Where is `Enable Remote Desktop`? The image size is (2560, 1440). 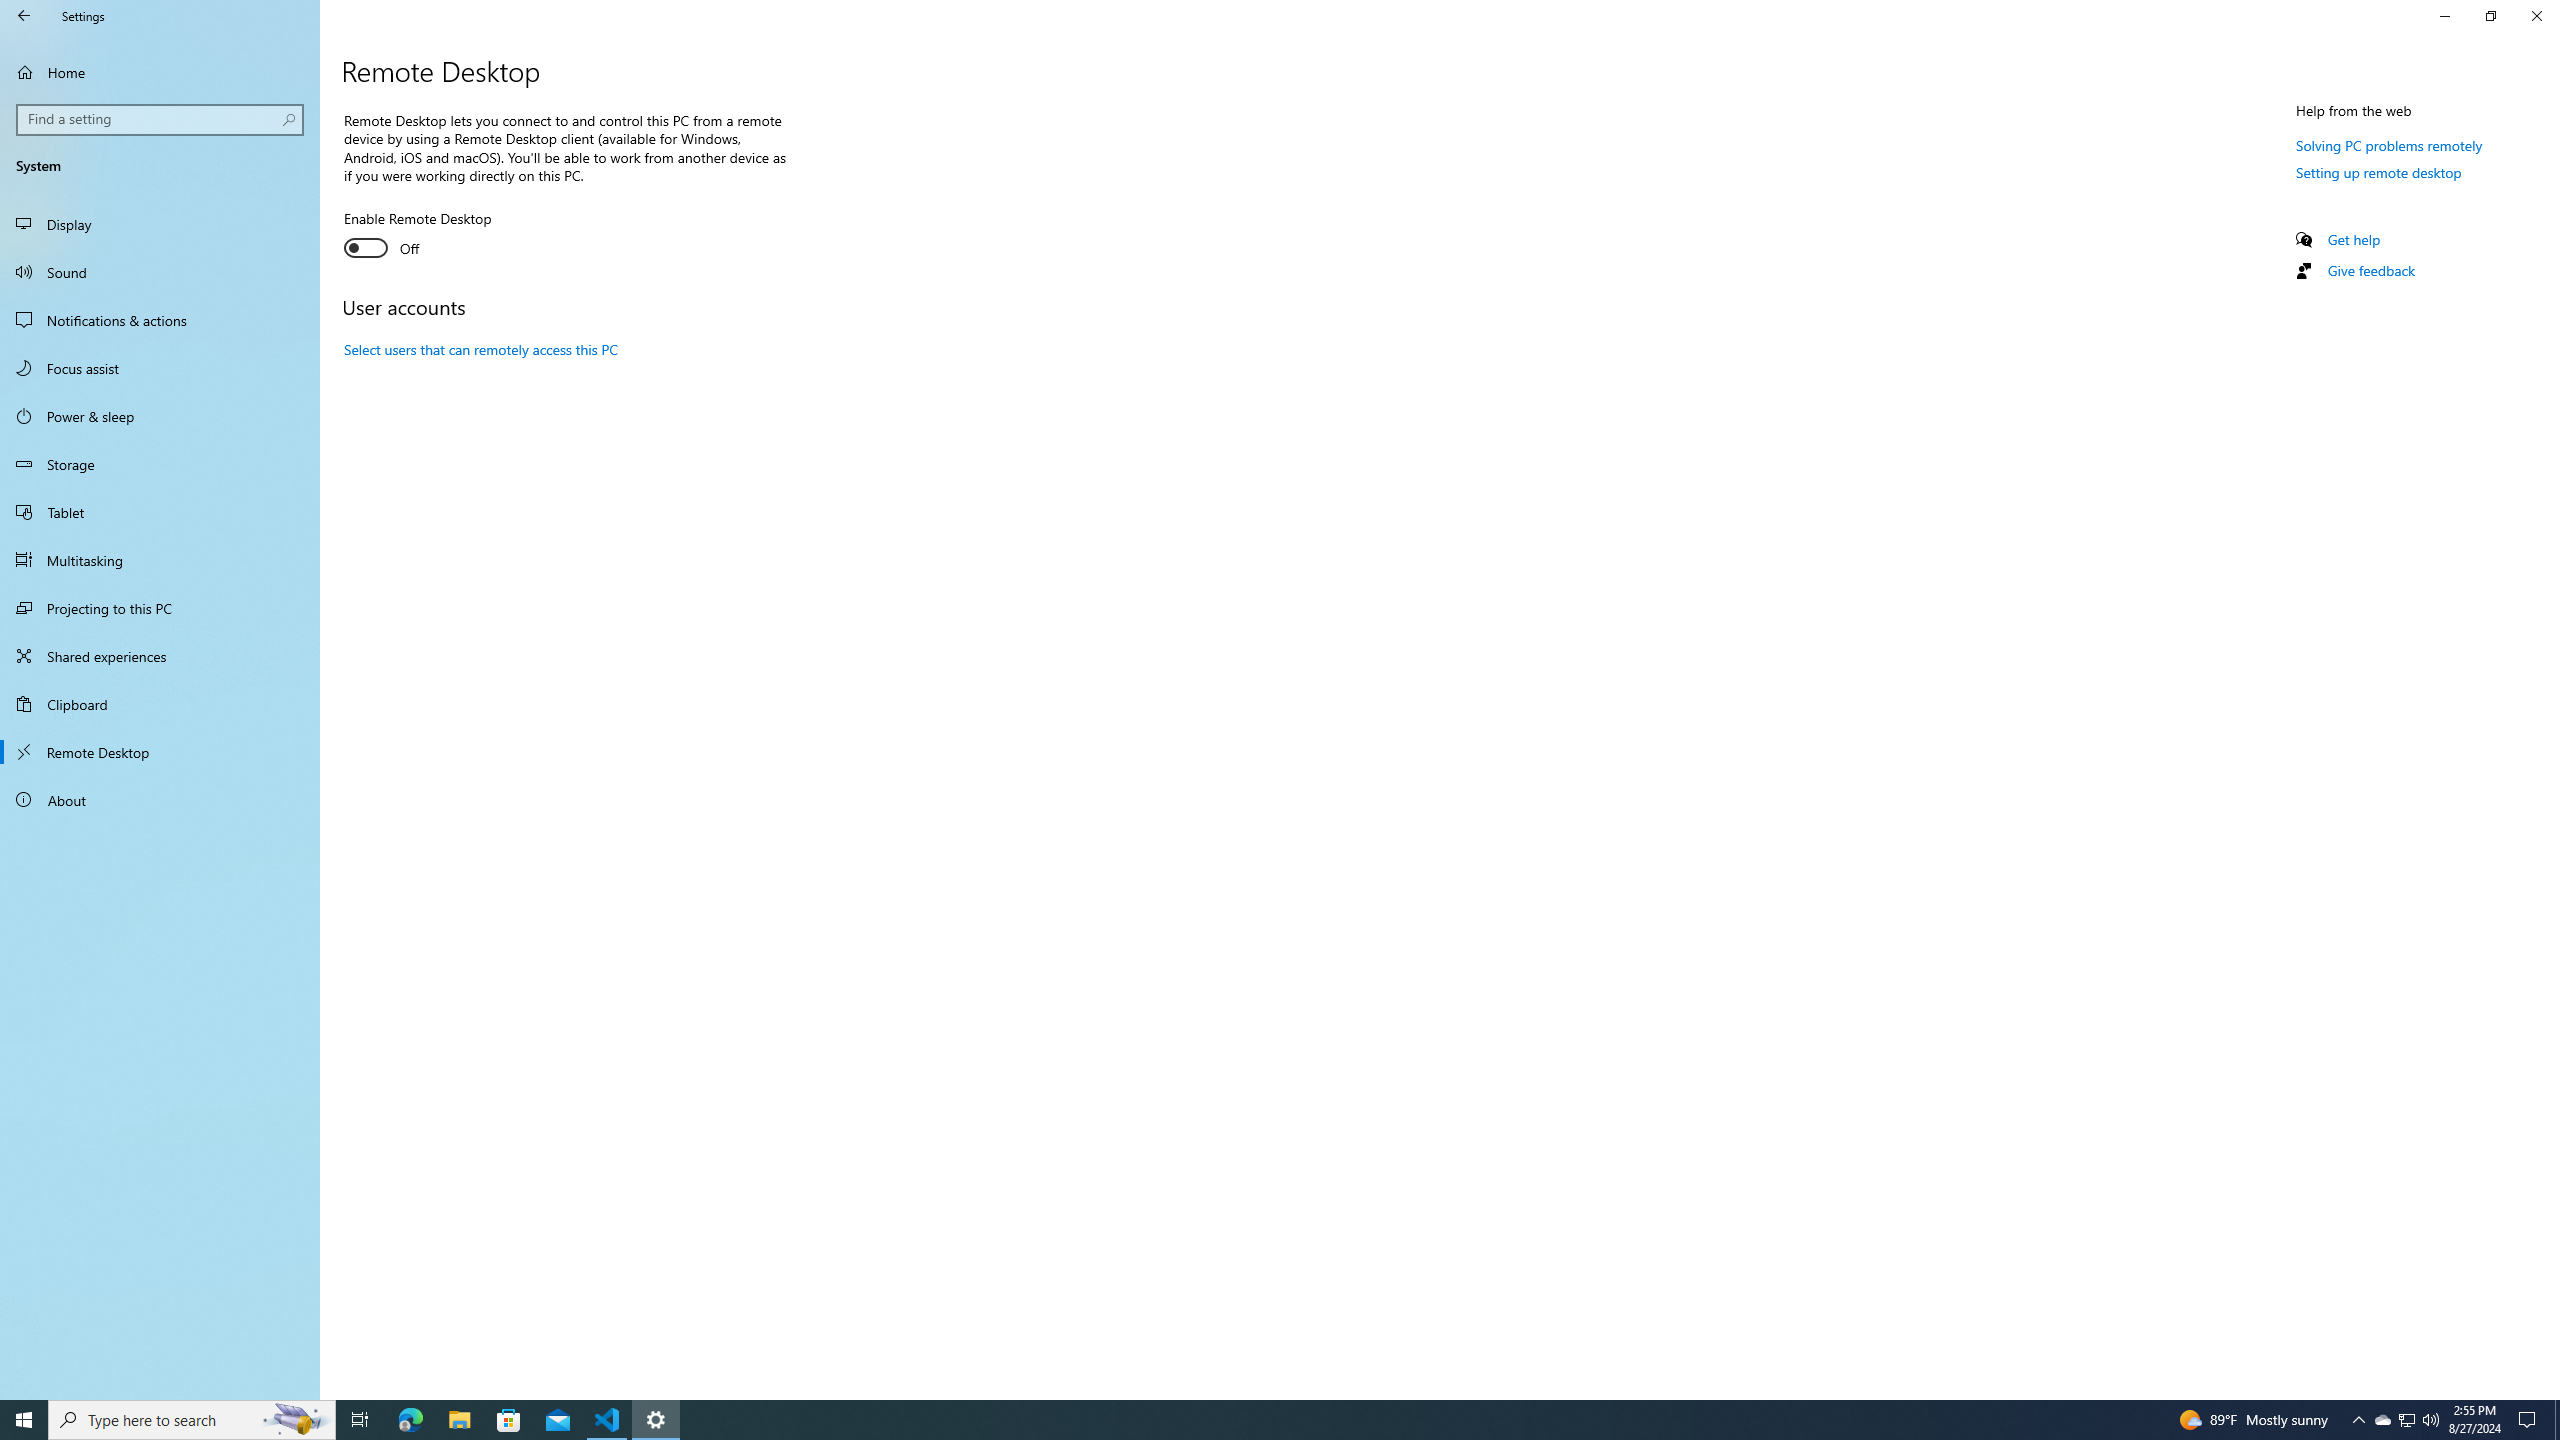 Enable Remote Desktop is located at coordinates (417, 236).